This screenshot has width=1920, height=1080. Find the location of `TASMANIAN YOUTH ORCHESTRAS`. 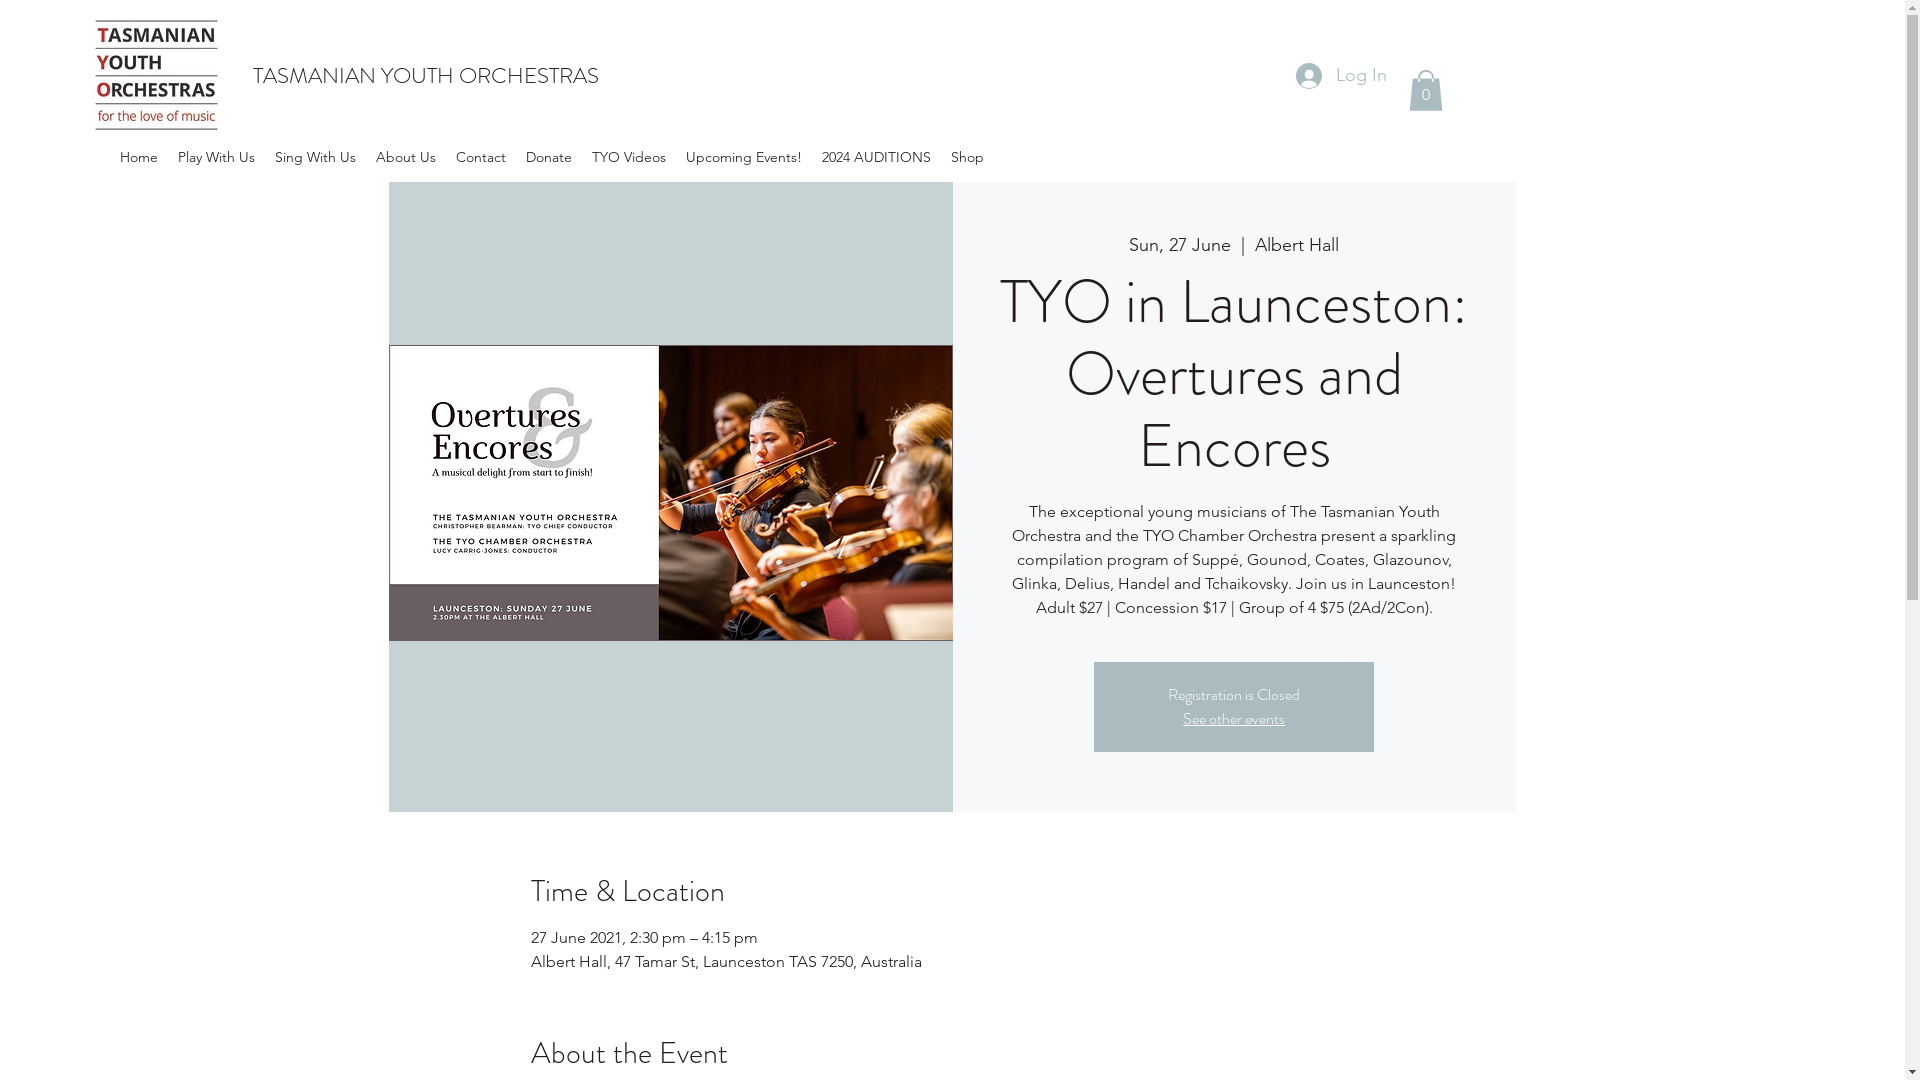

TASMANIAN YOUTH ORCHESTRAS is located at coordinates (426, 76).